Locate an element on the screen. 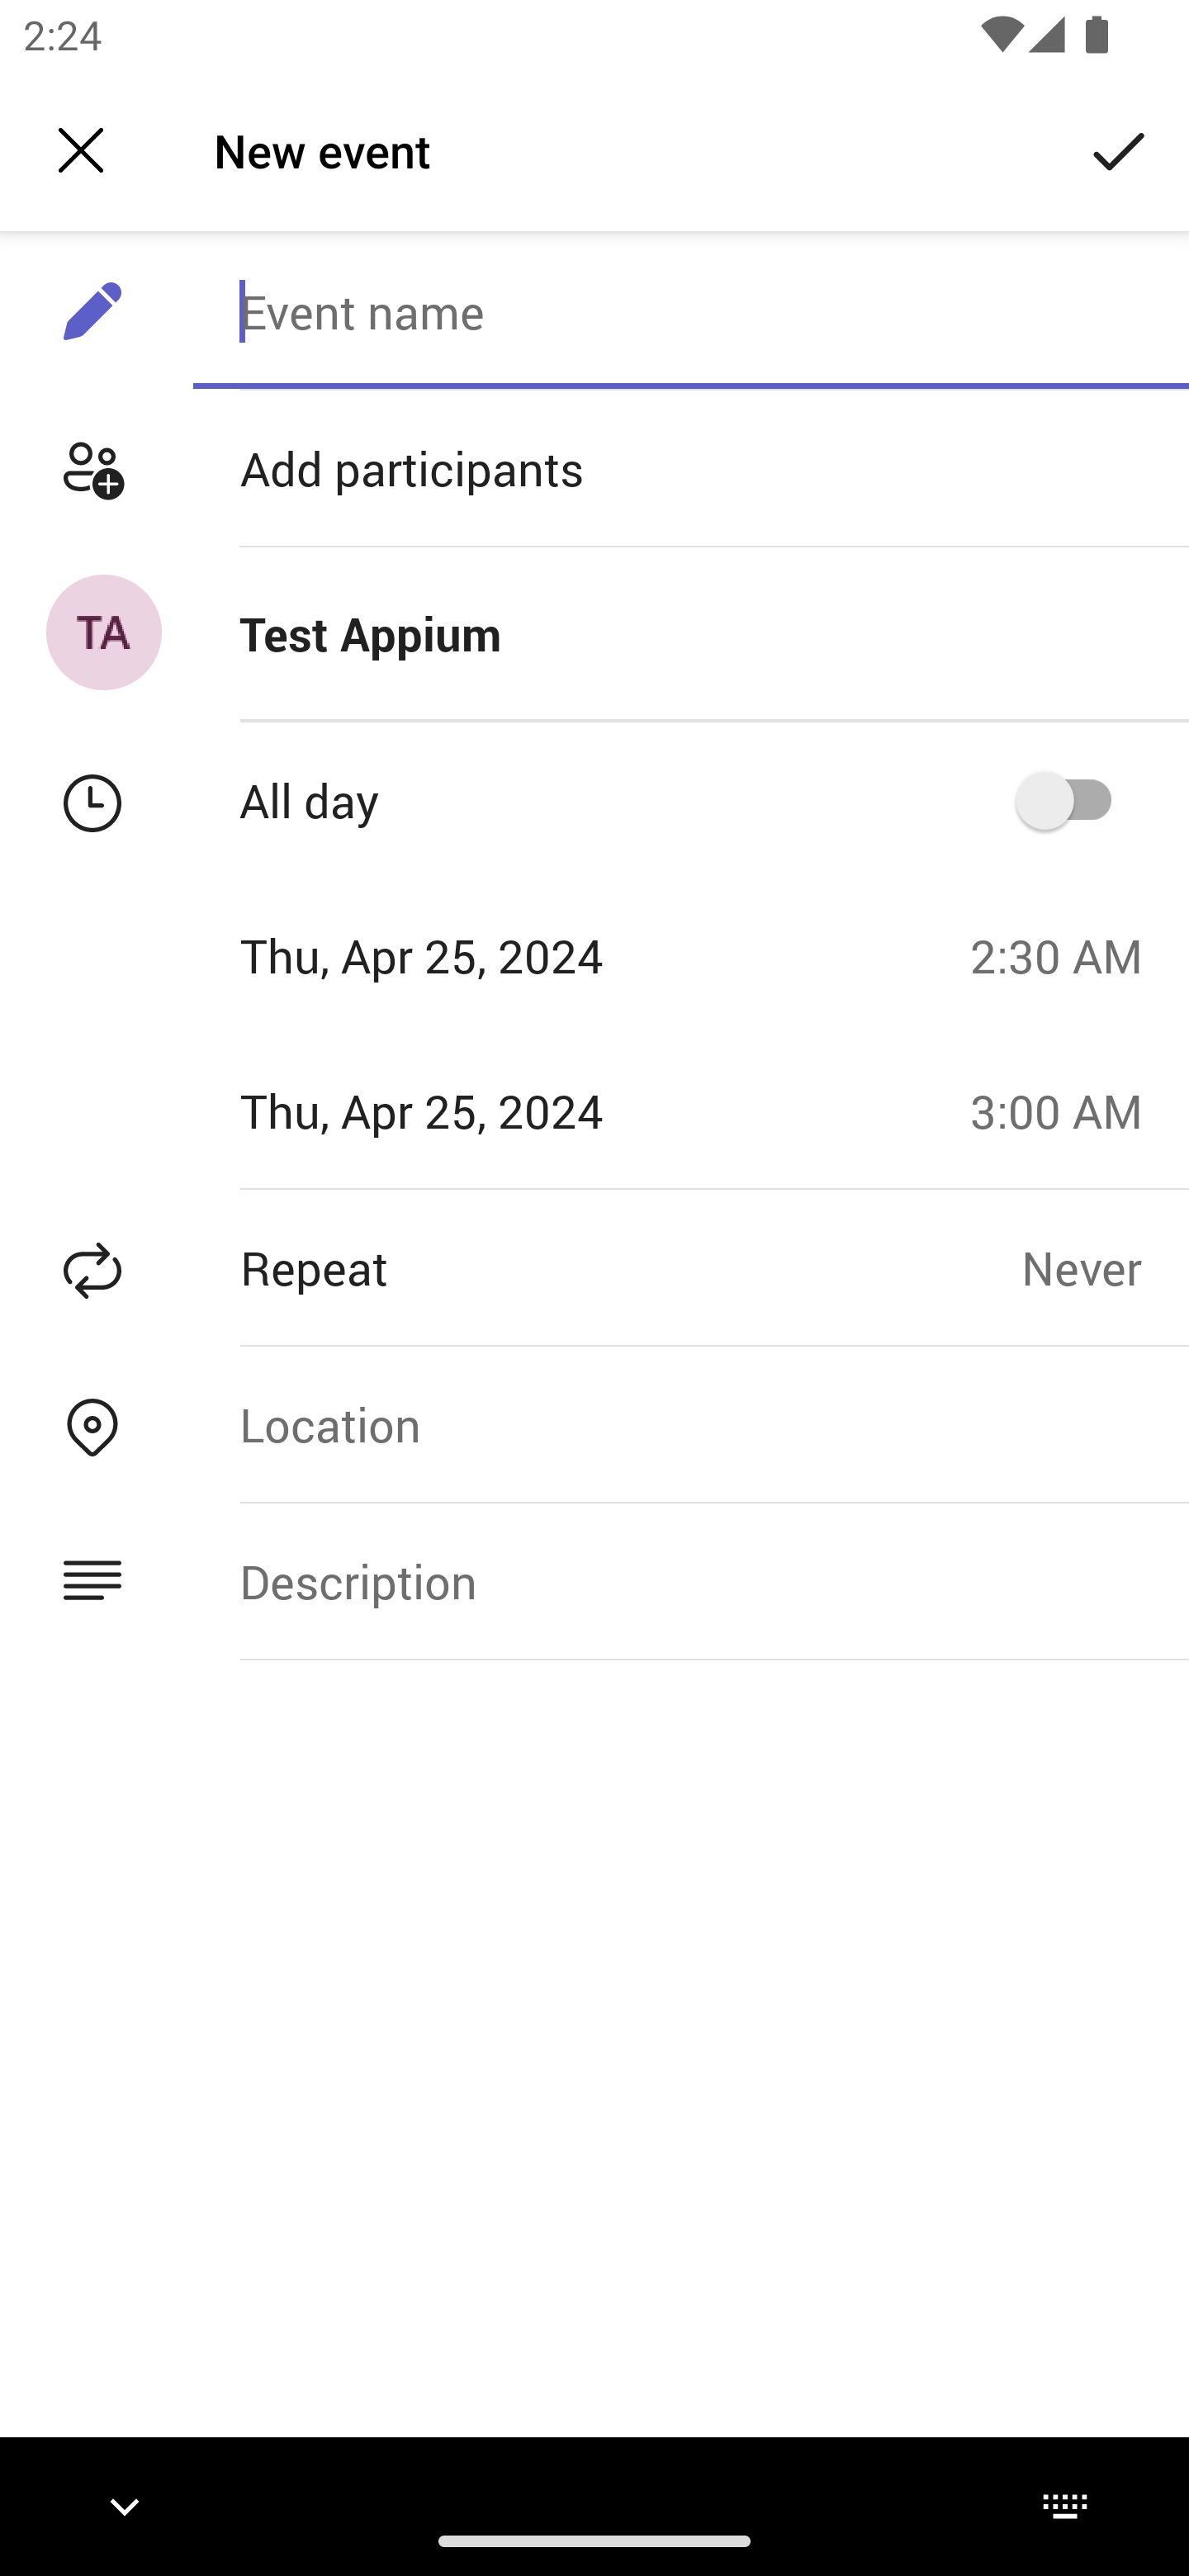  Event name is located at coordinates (690, 311).